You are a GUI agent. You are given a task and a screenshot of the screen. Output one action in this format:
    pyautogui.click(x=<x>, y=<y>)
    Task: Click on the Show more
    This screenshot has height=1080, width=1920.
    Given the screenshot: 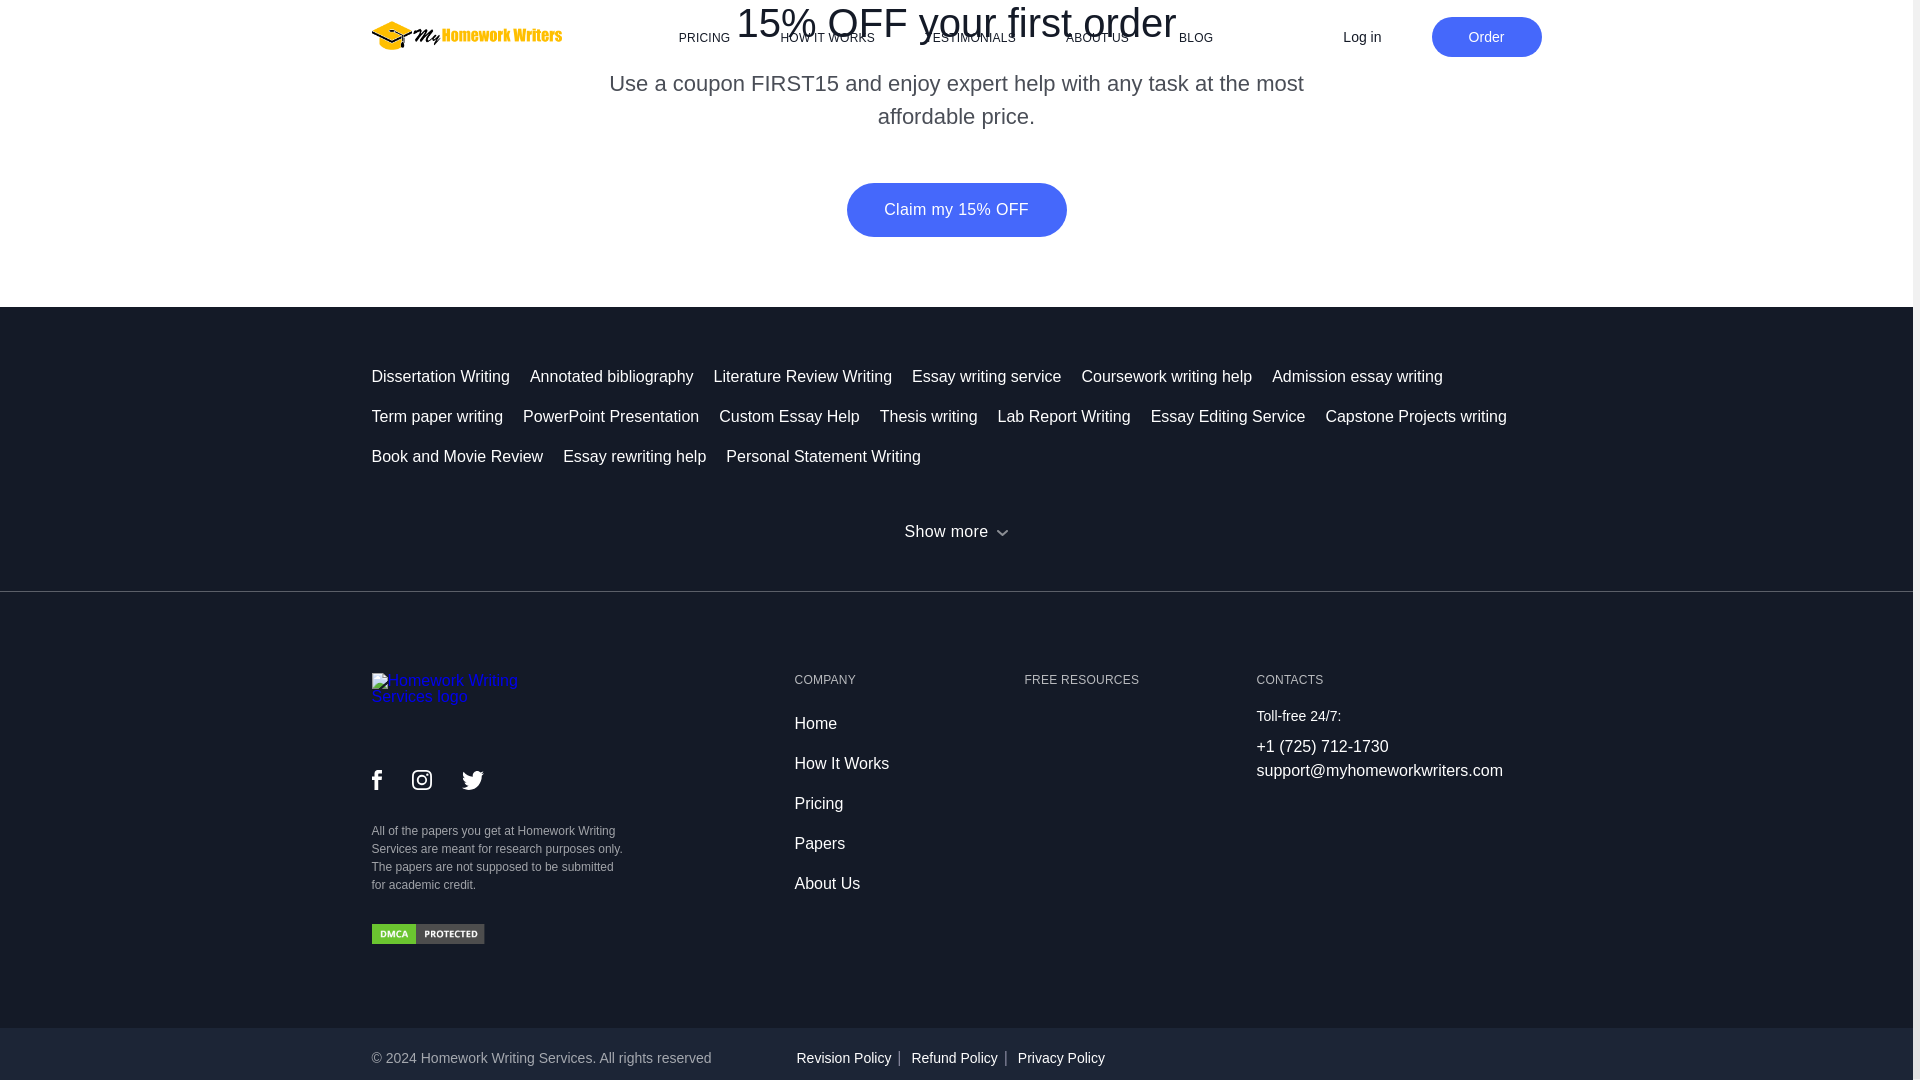 What is the action you would take?
    pyautogui.click(x=956, y=531)
    